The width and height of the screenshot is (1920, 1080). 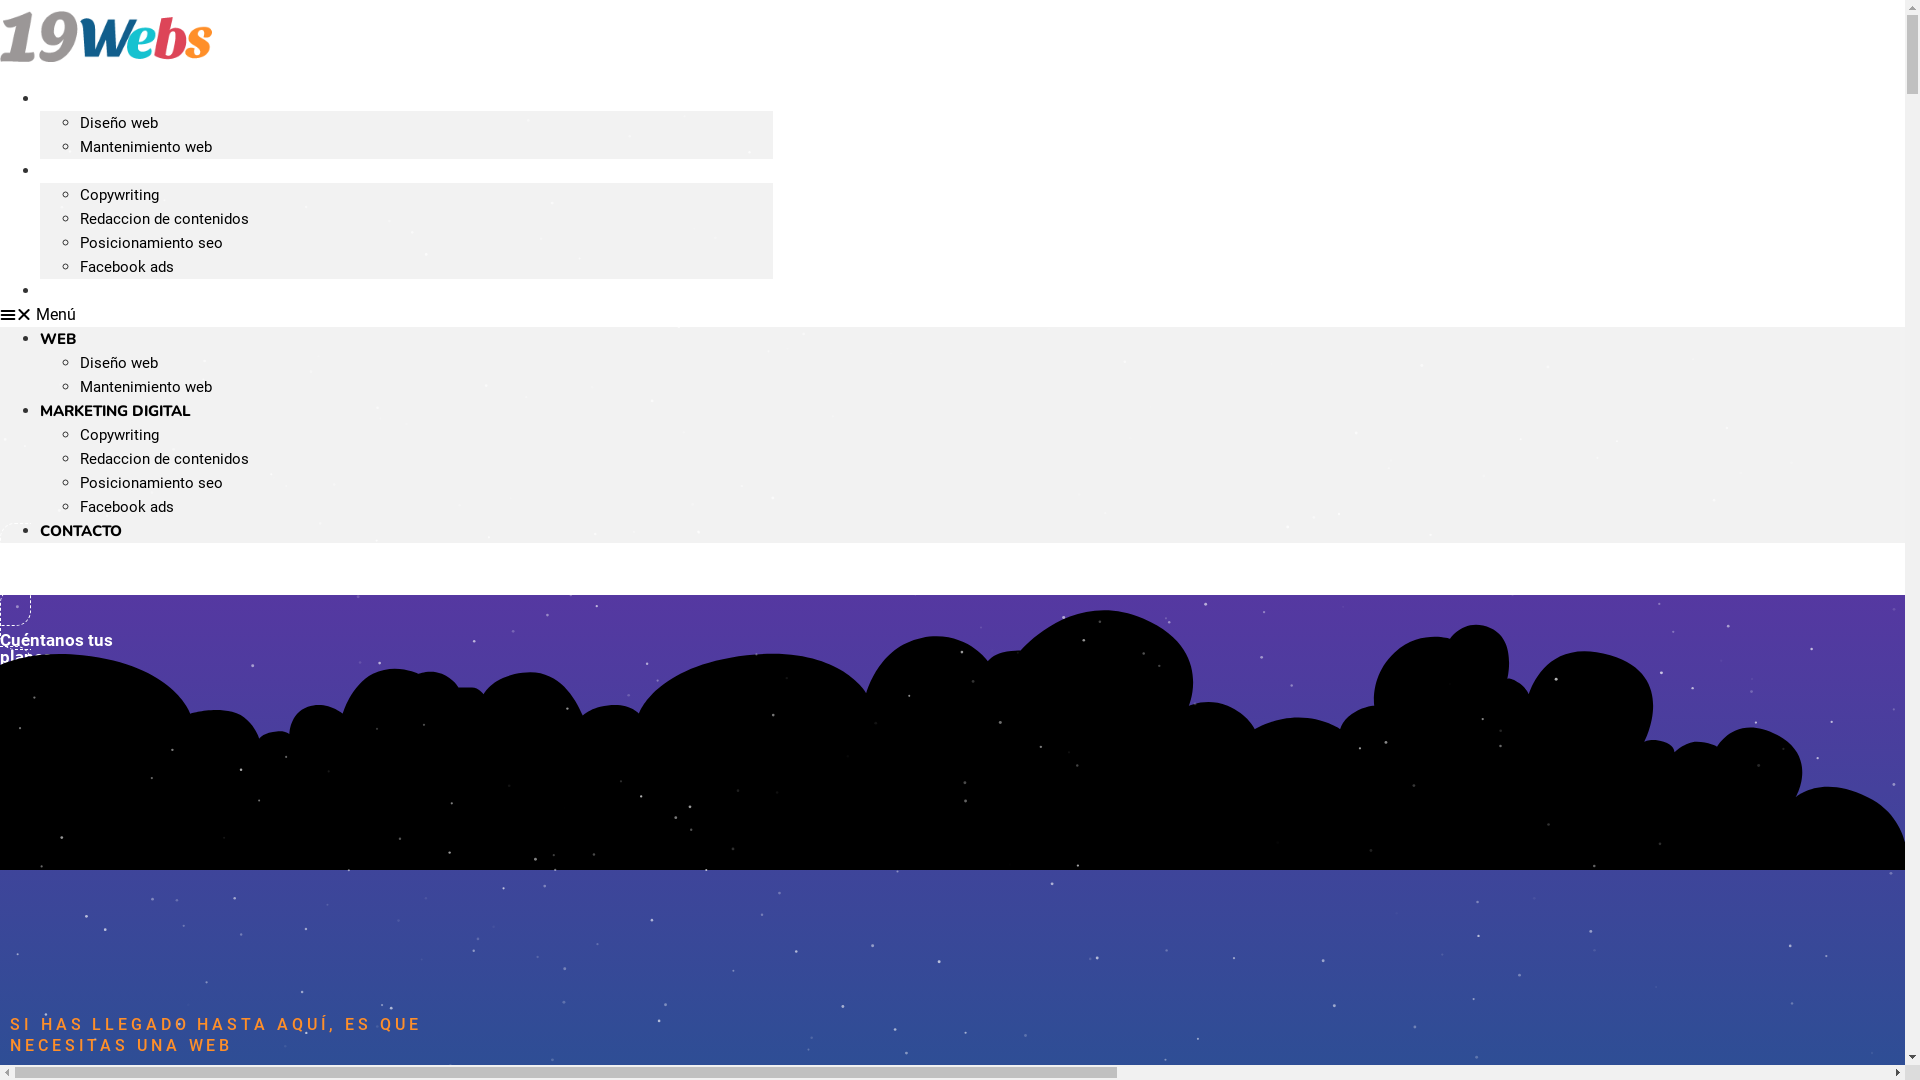 What do you see at coordinates (0, 0) in the screenshot?
I see `Ir al contenido` at bounding box center [0, 0].